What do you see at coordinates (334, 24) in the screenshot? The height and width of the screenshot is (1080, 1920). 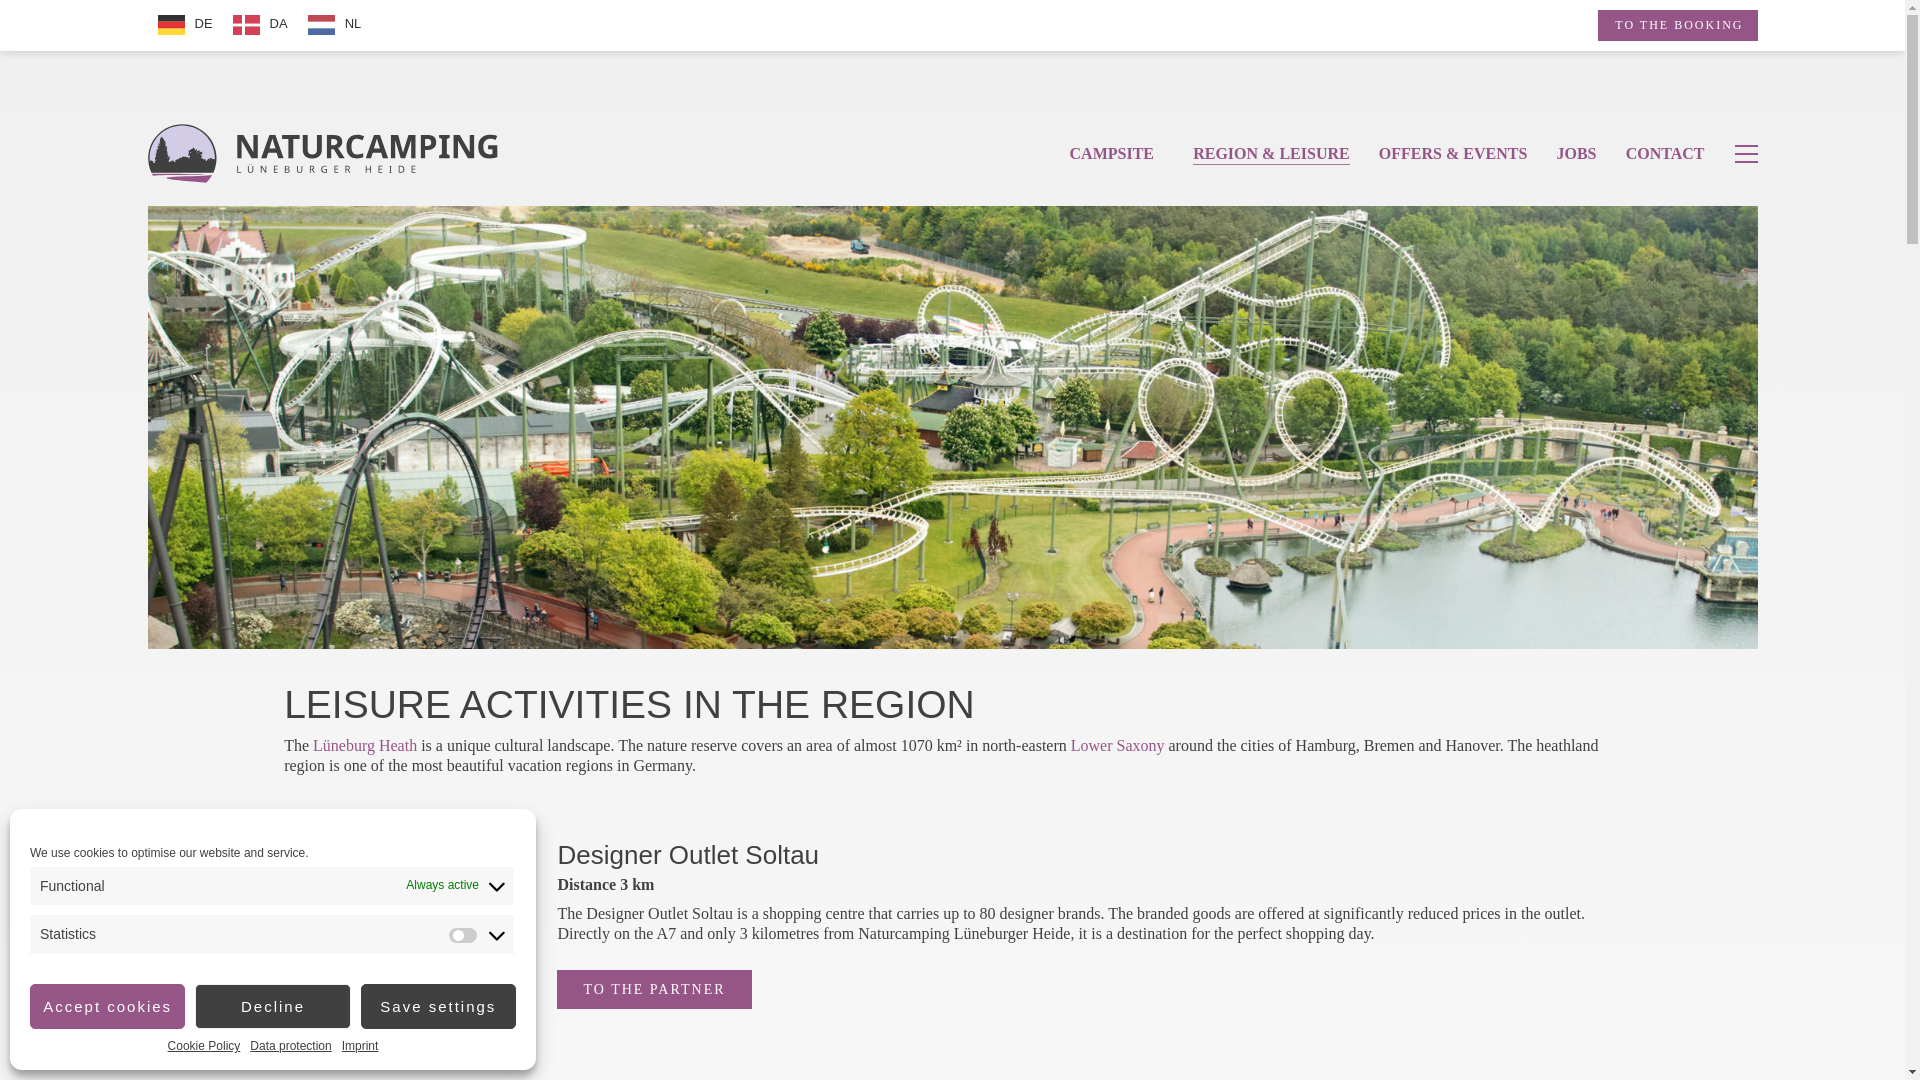 I see `Language switcher : Dutch` at bounding box center [334, 24].